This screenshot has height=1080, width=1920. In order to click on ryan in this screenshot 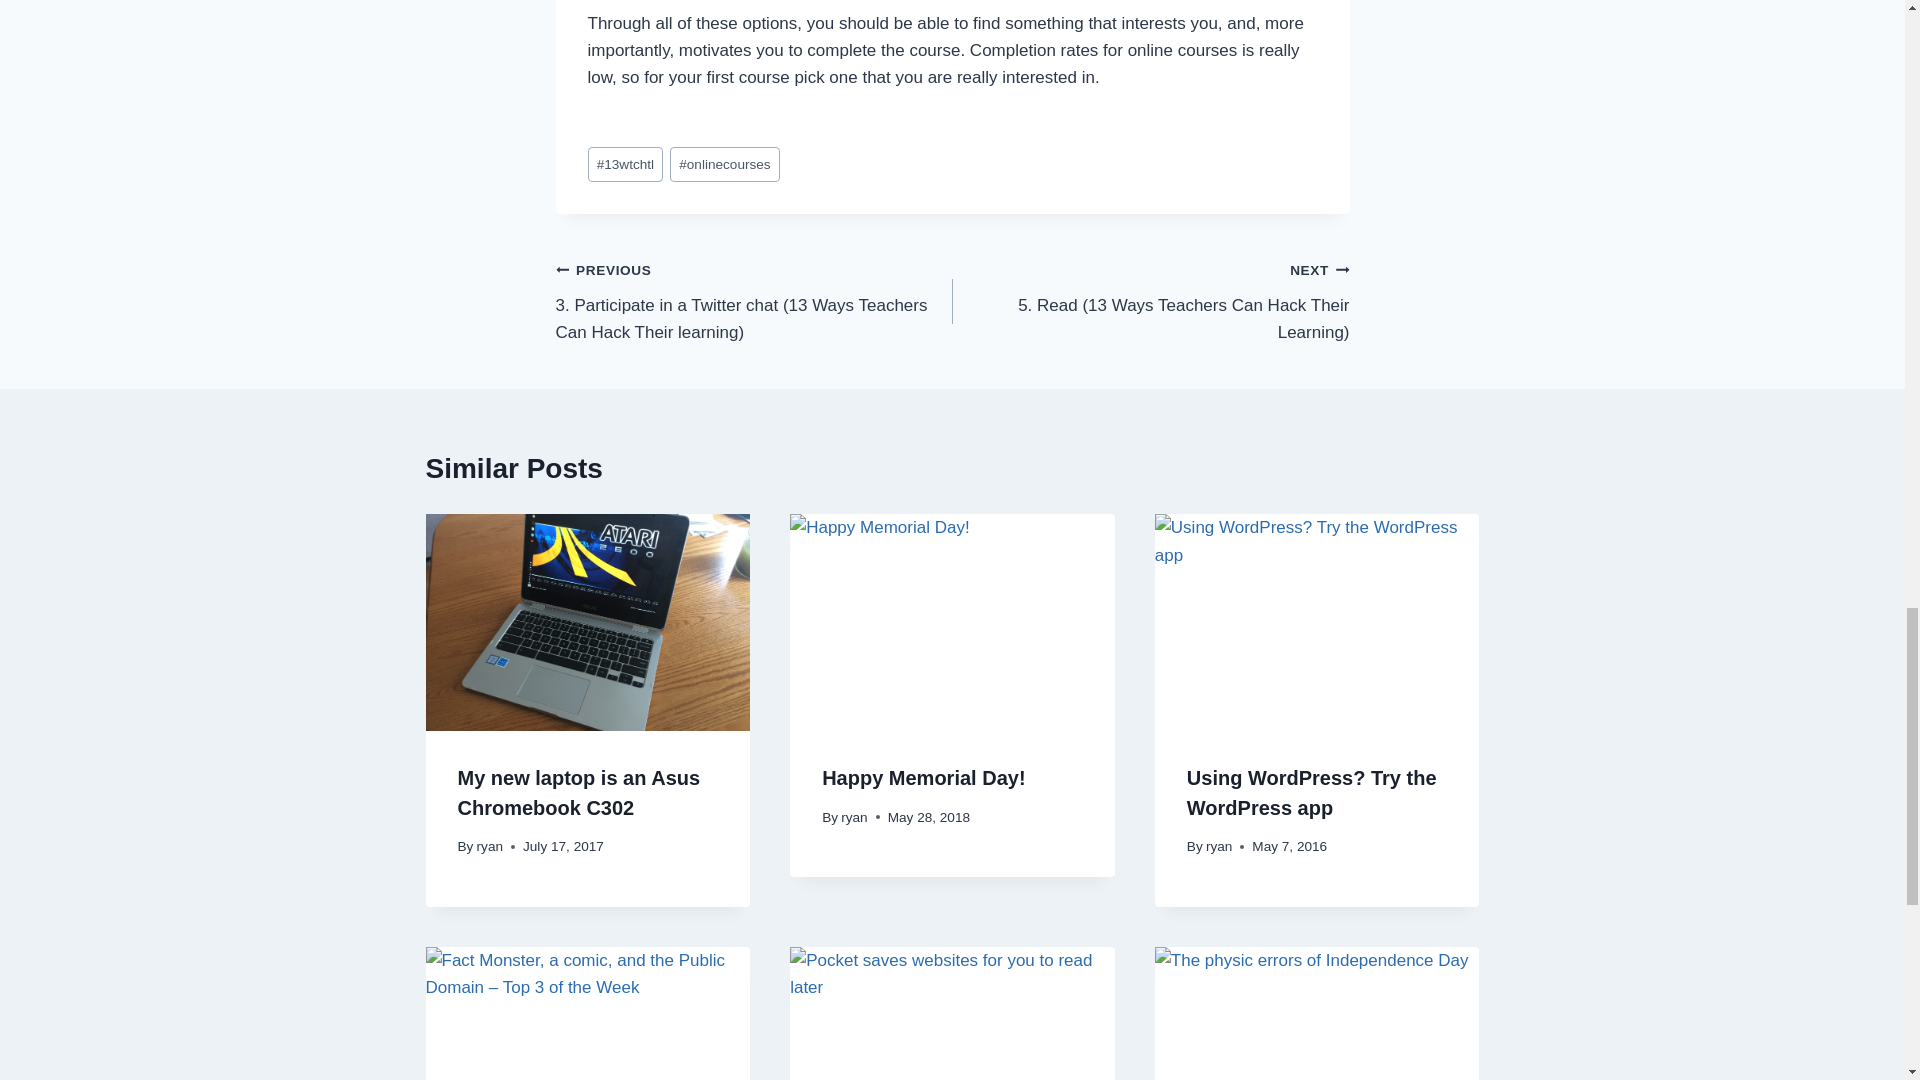, I will do `click(854, 818)`.